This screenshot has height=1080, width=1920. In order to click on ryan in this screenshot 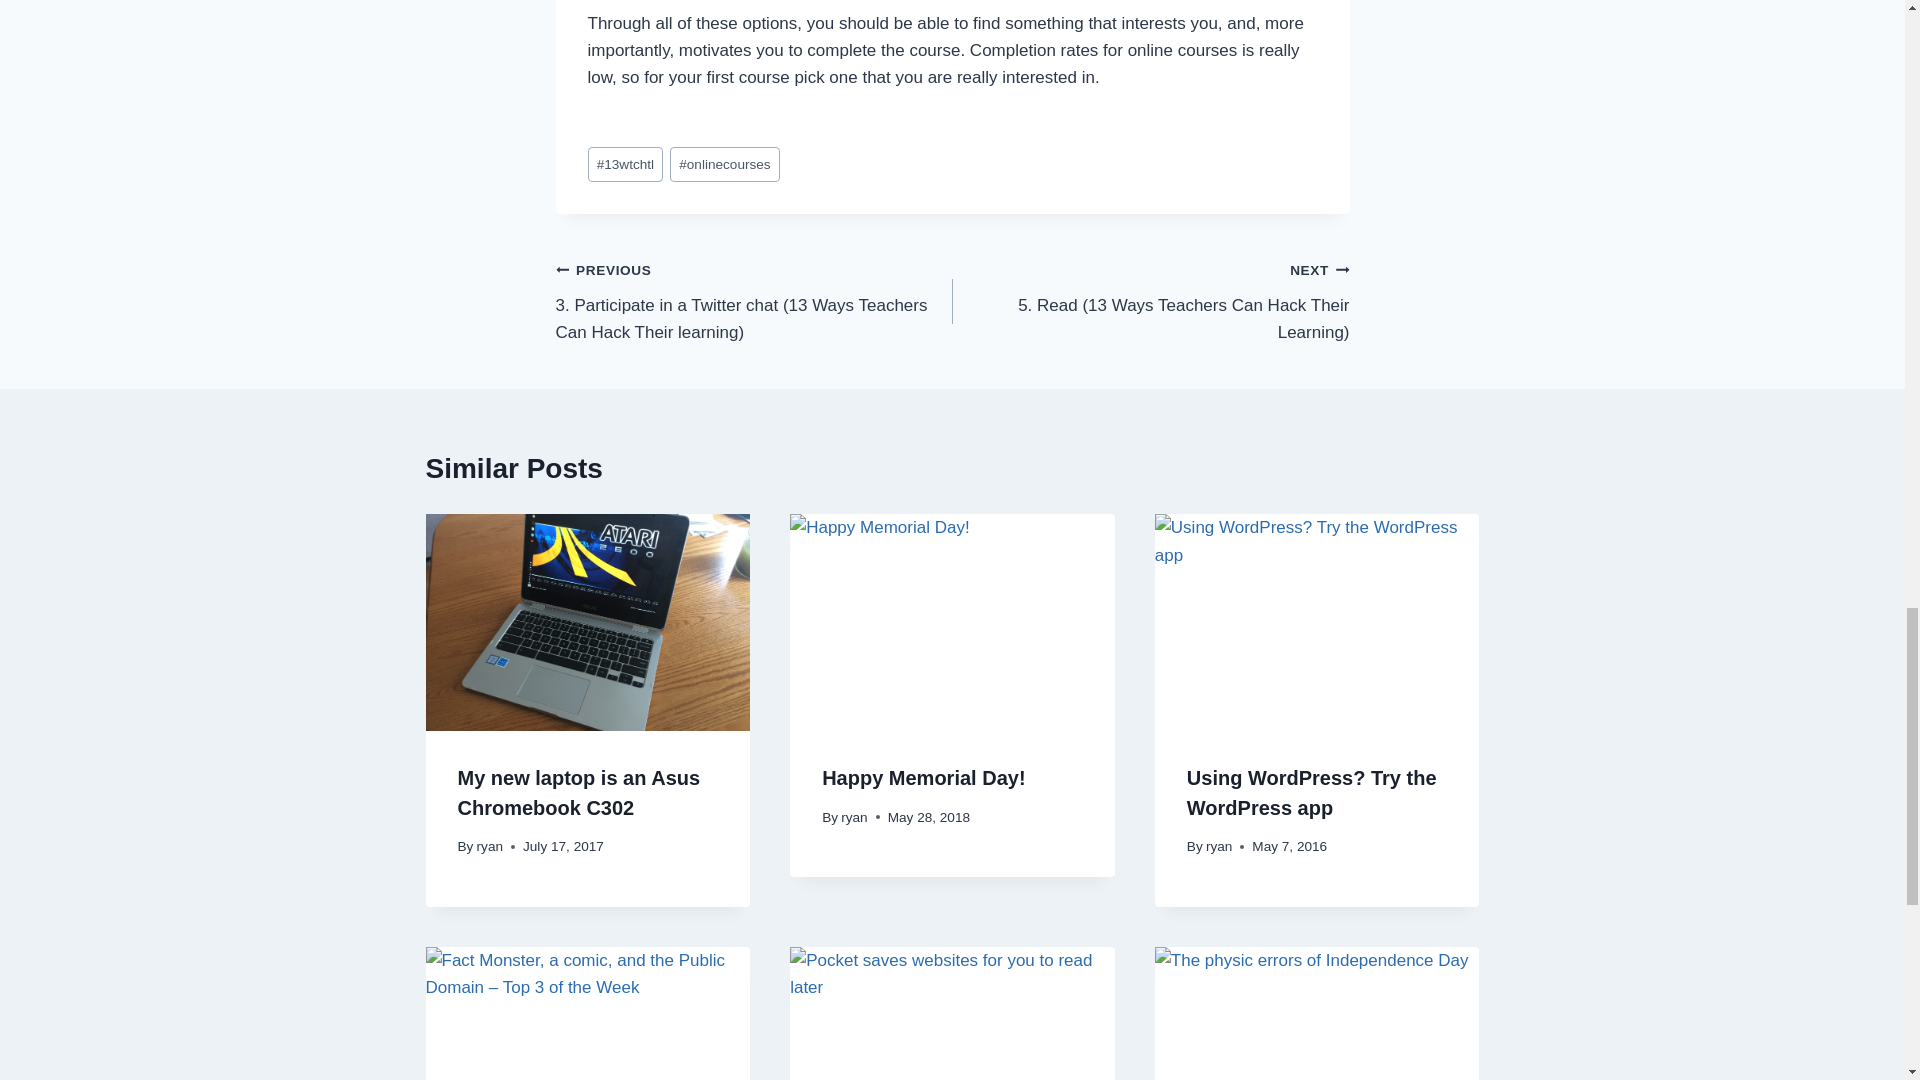, I will do `click(854, 818)`.